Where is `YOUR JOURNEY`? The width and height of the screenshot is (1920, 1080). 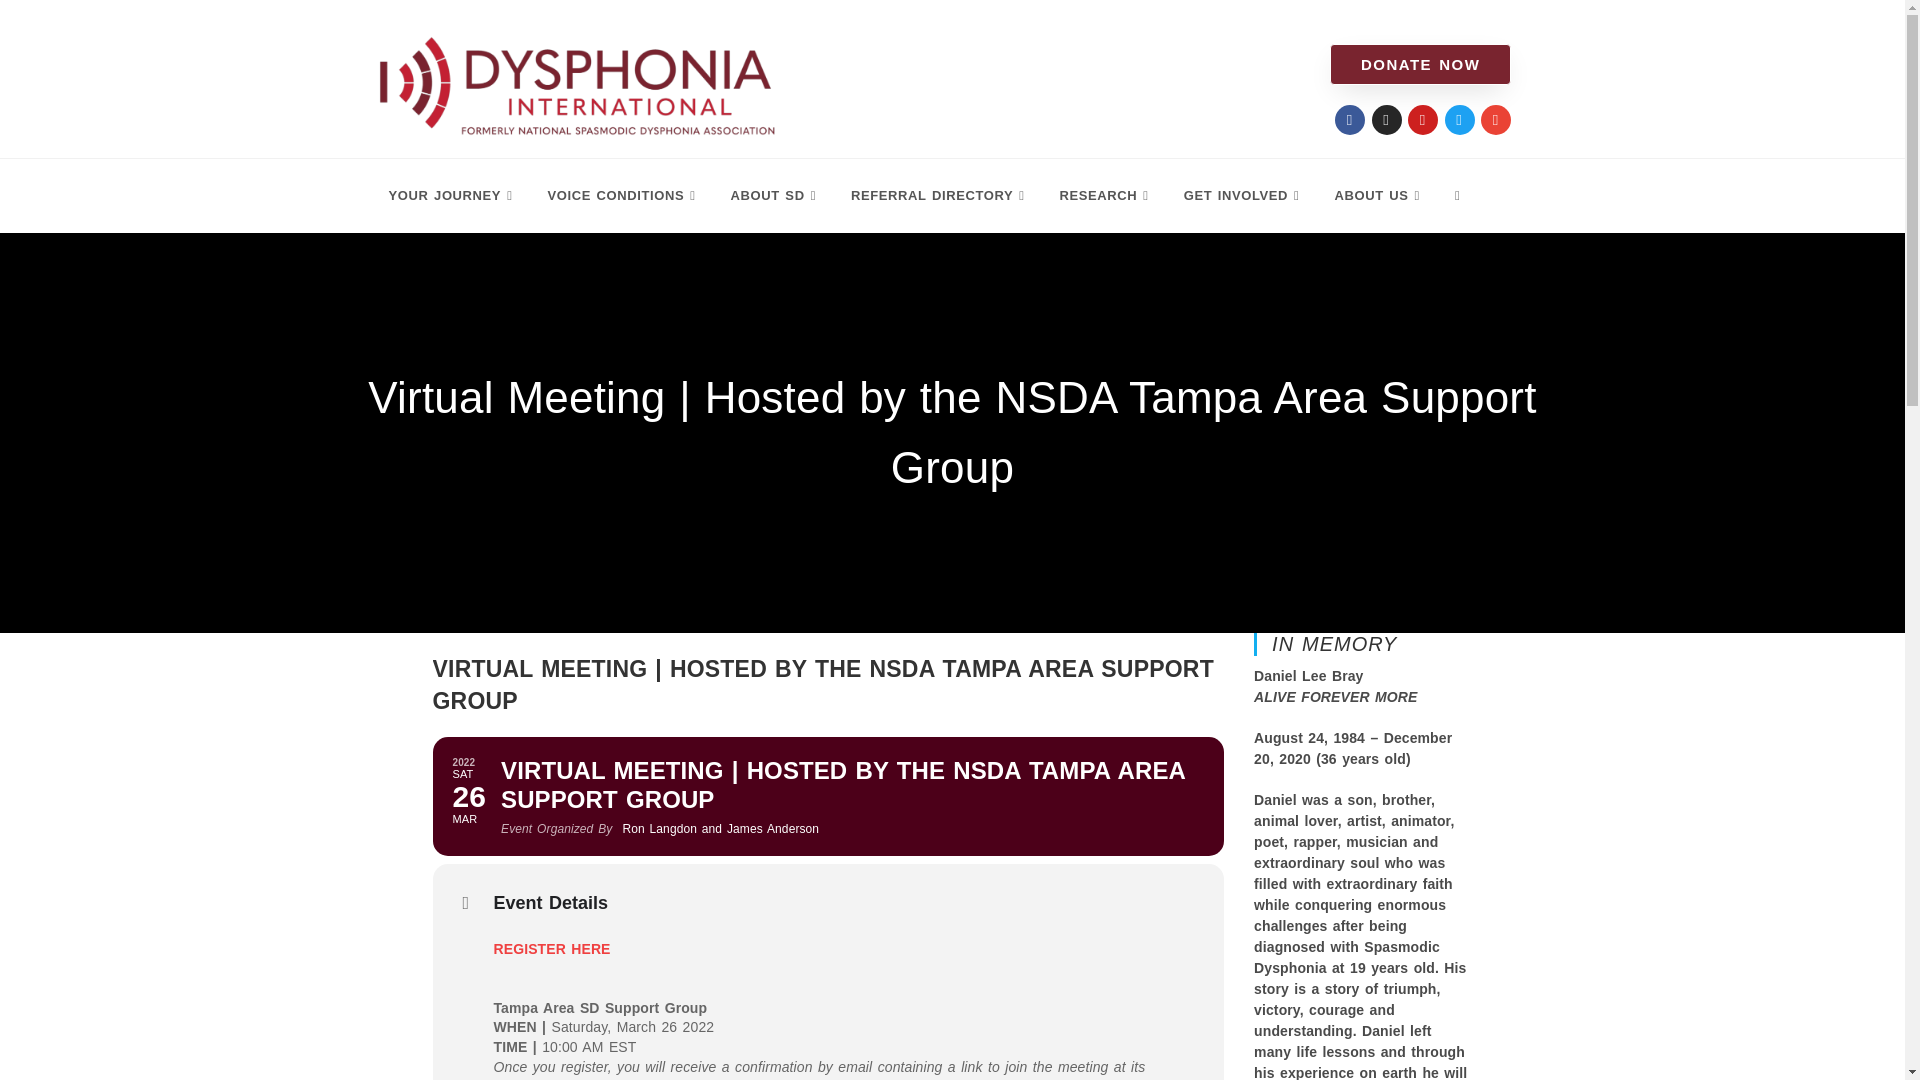
YOUR JOURNEY is located at coordinates (420, 18).